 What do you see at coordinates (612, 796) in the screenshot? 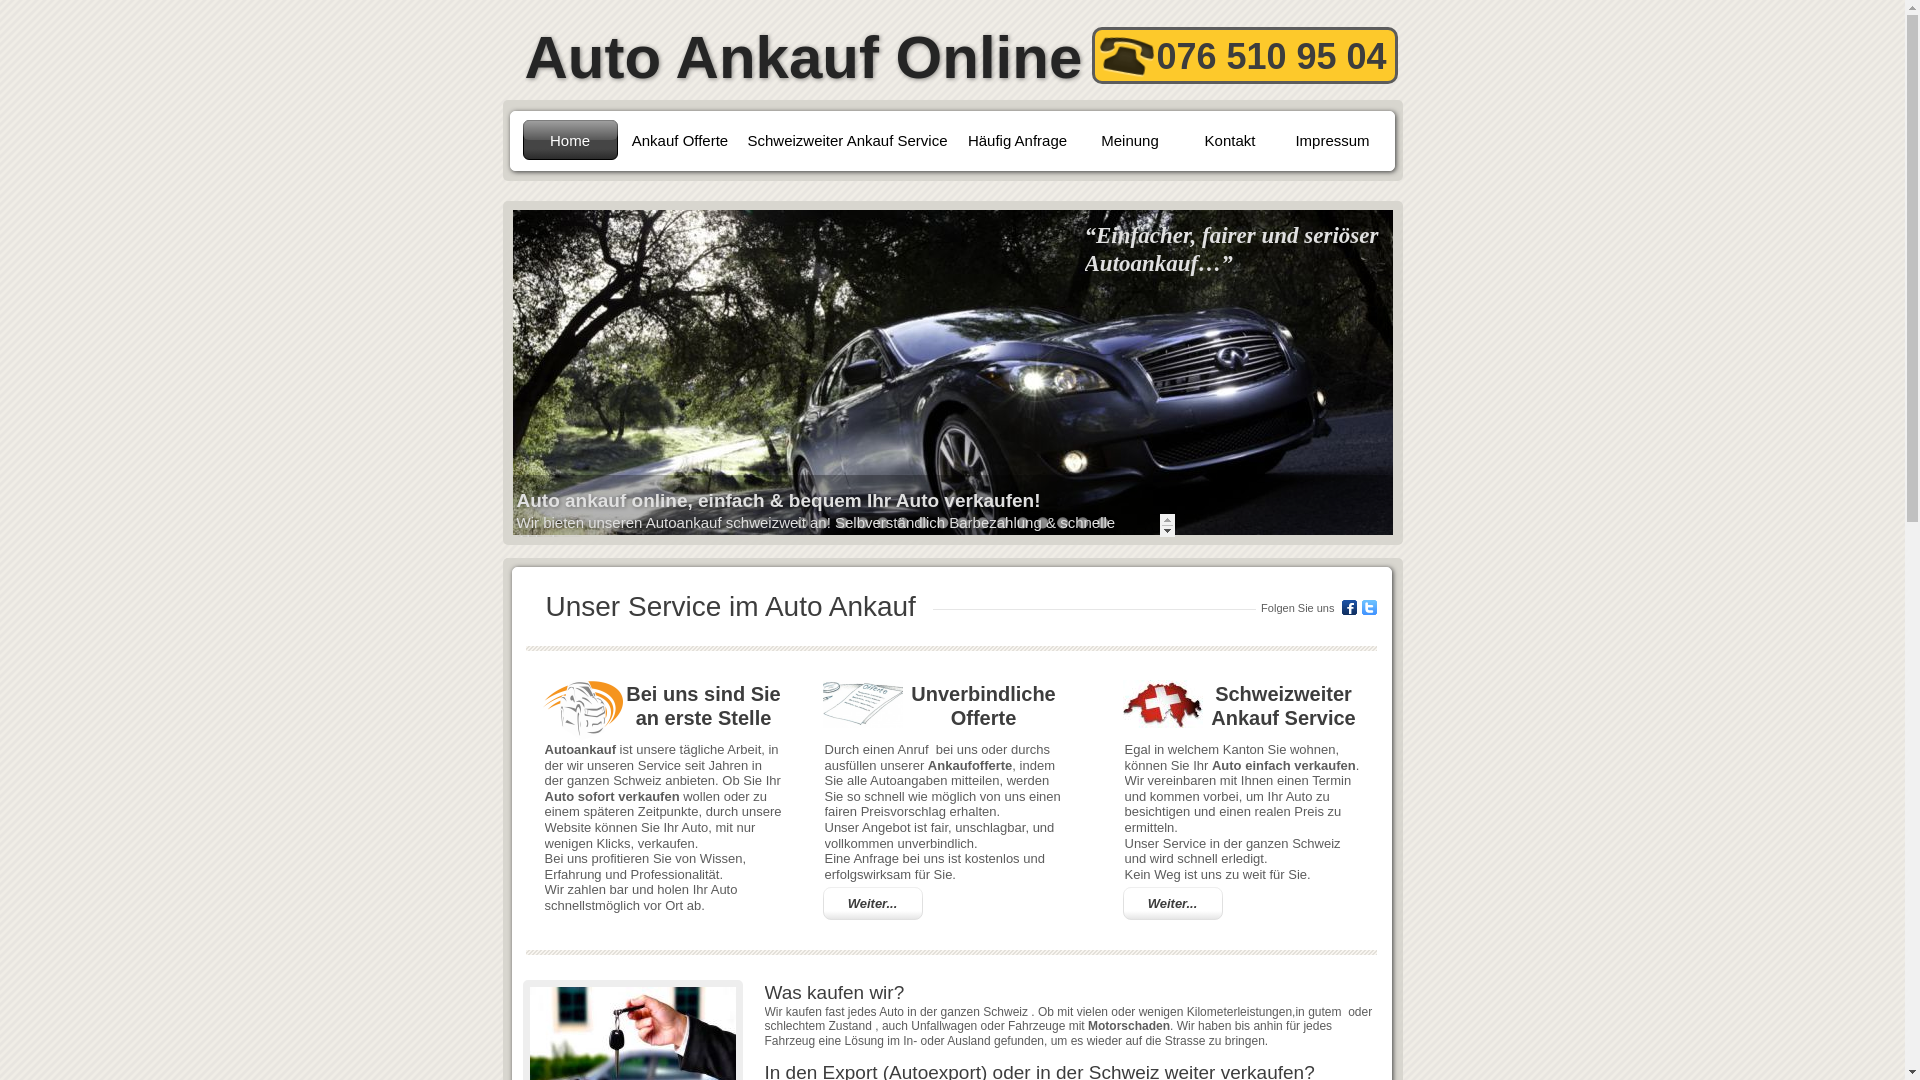
I see `Auto sofort verkaufen` at bounding box center [612, 796].